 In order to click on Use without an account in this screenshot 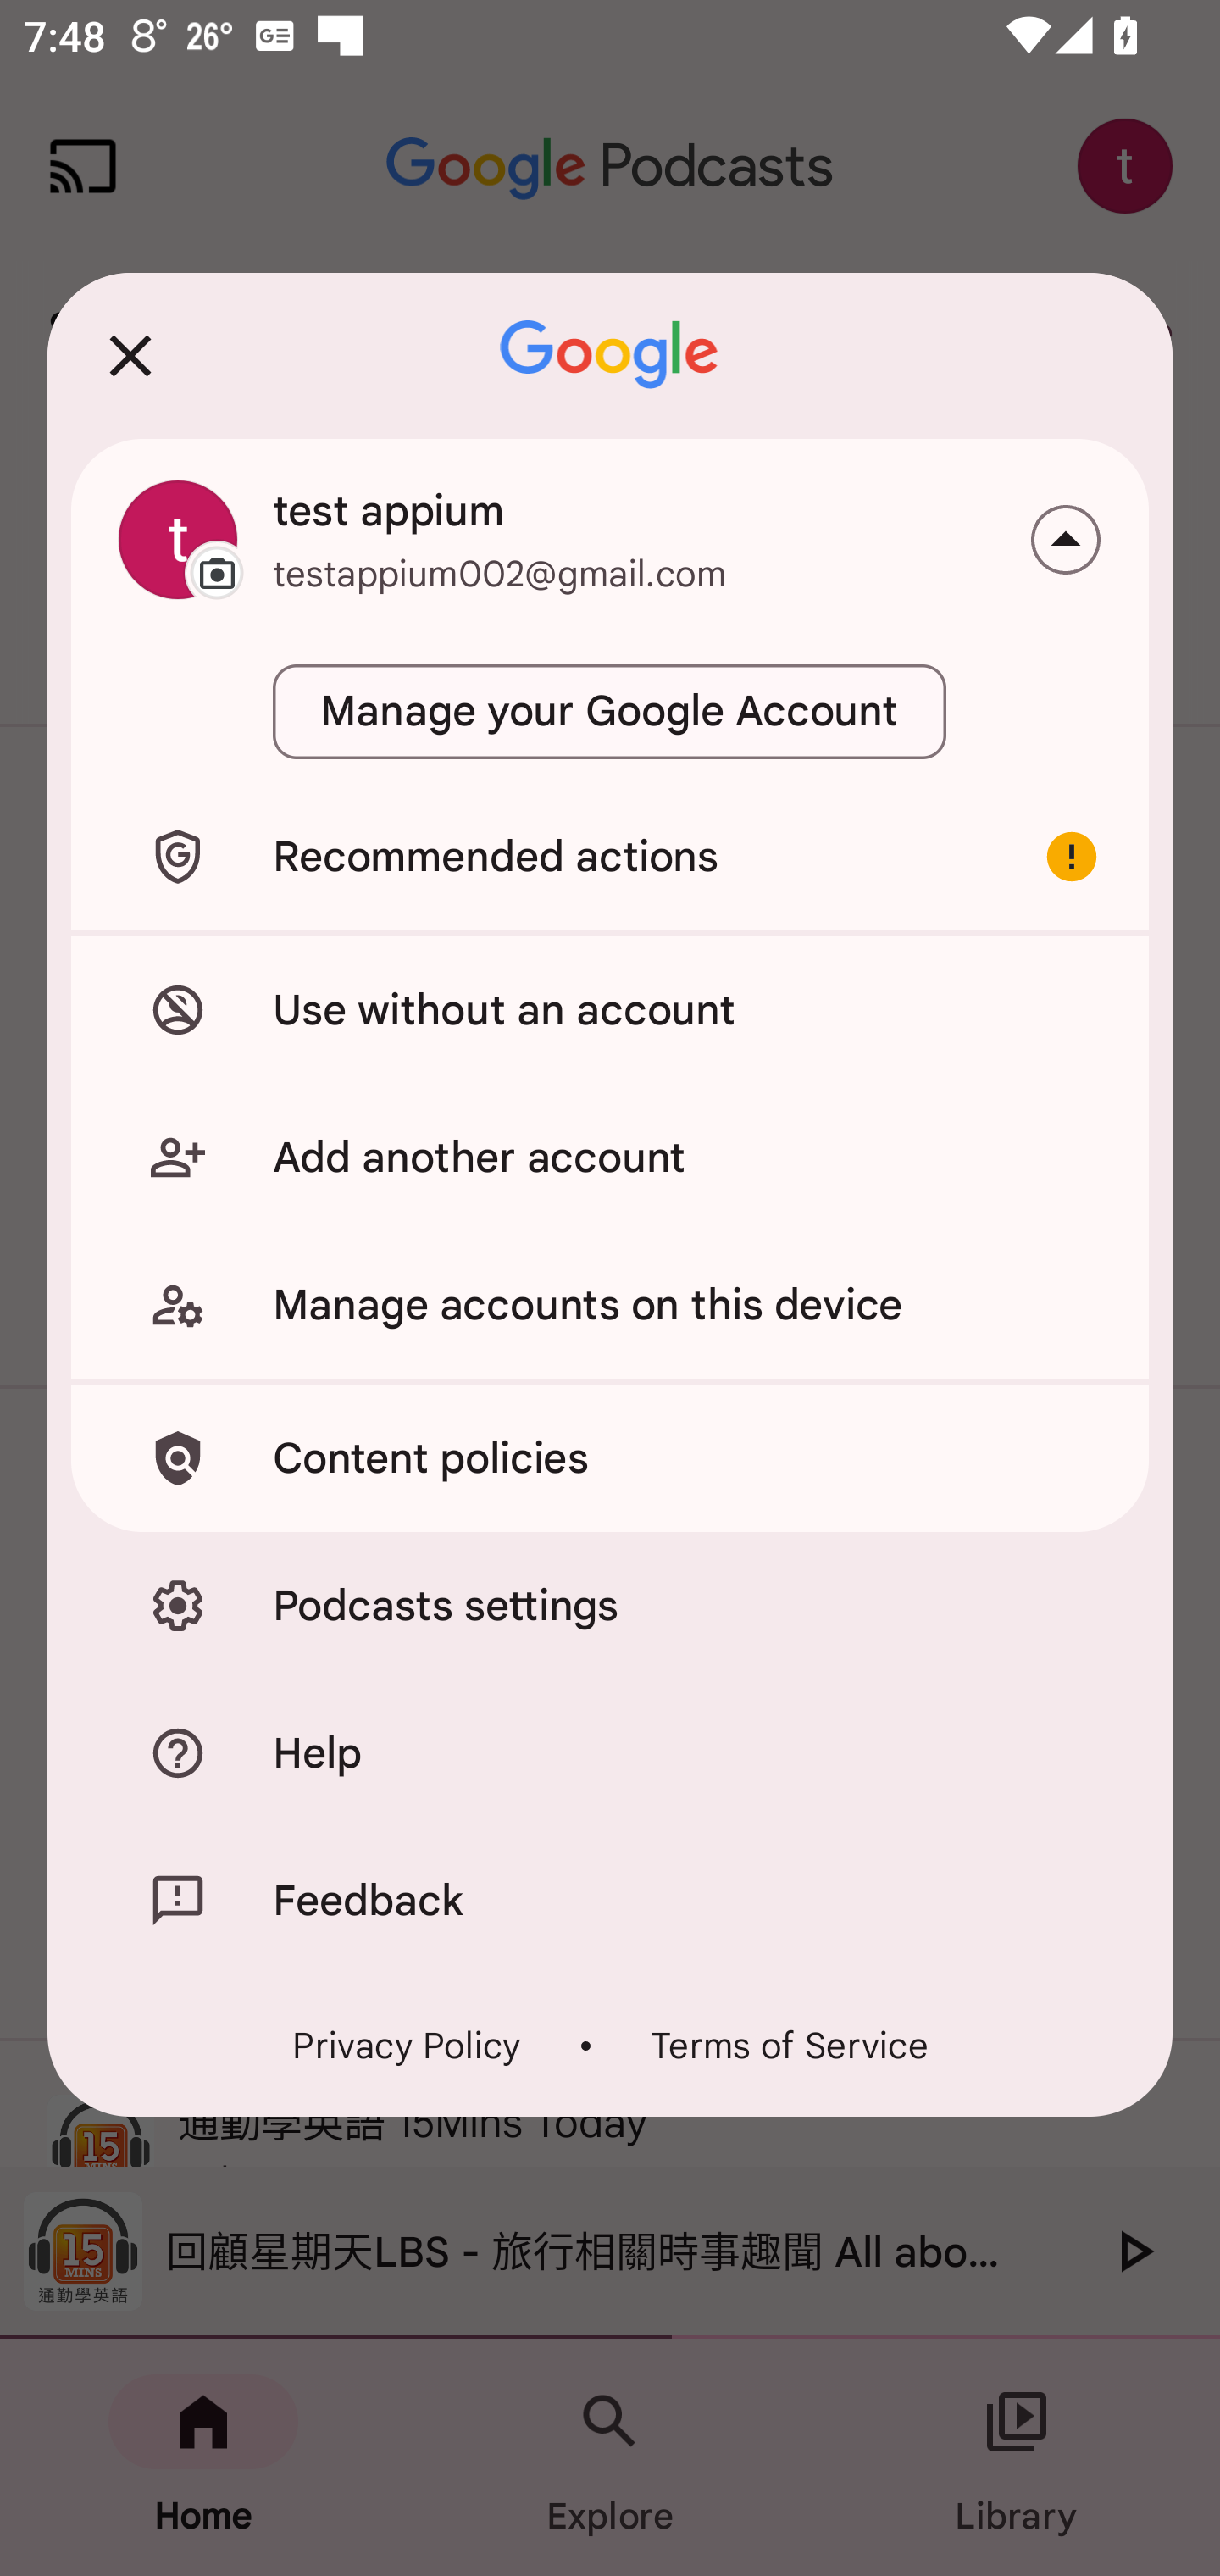, I will do `click(610, 1009)`.